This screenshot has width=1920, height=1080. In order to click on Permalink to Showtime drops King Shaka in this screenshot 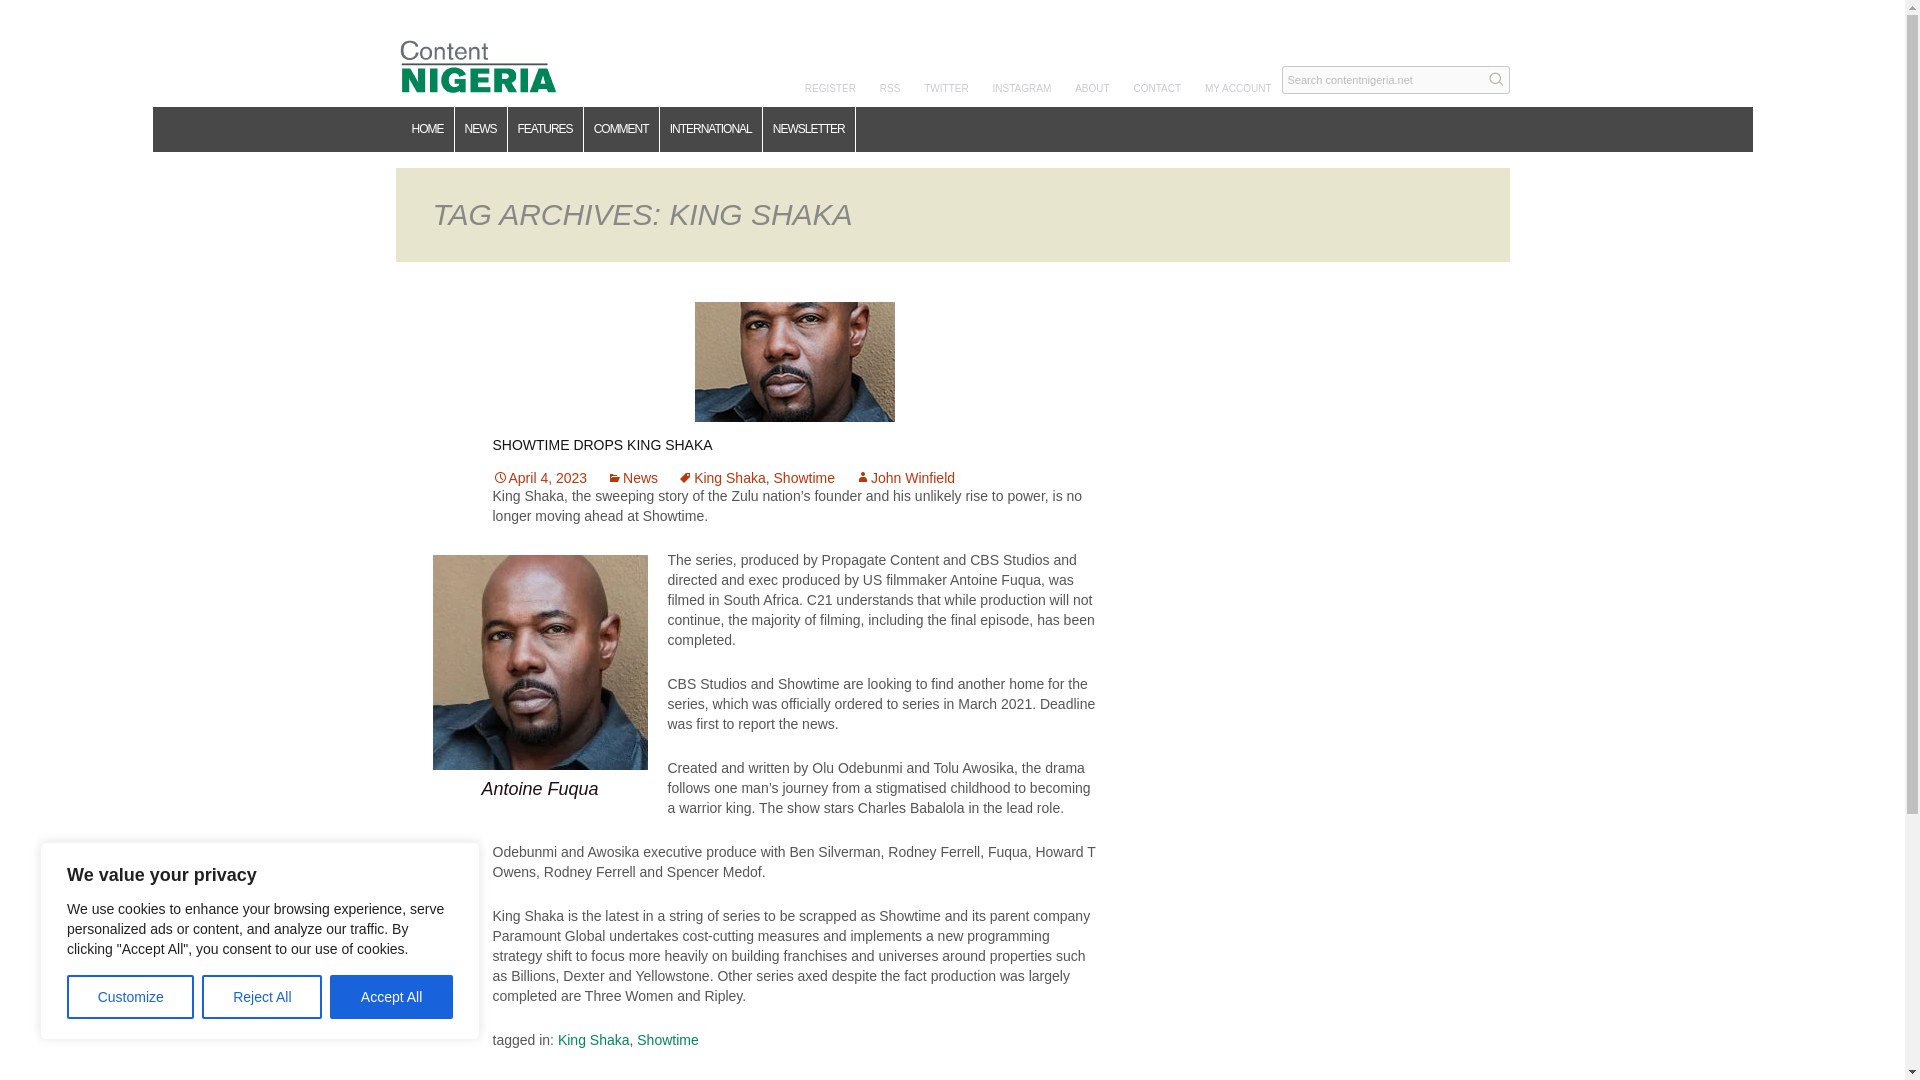, I will do `click(539, 478)`.